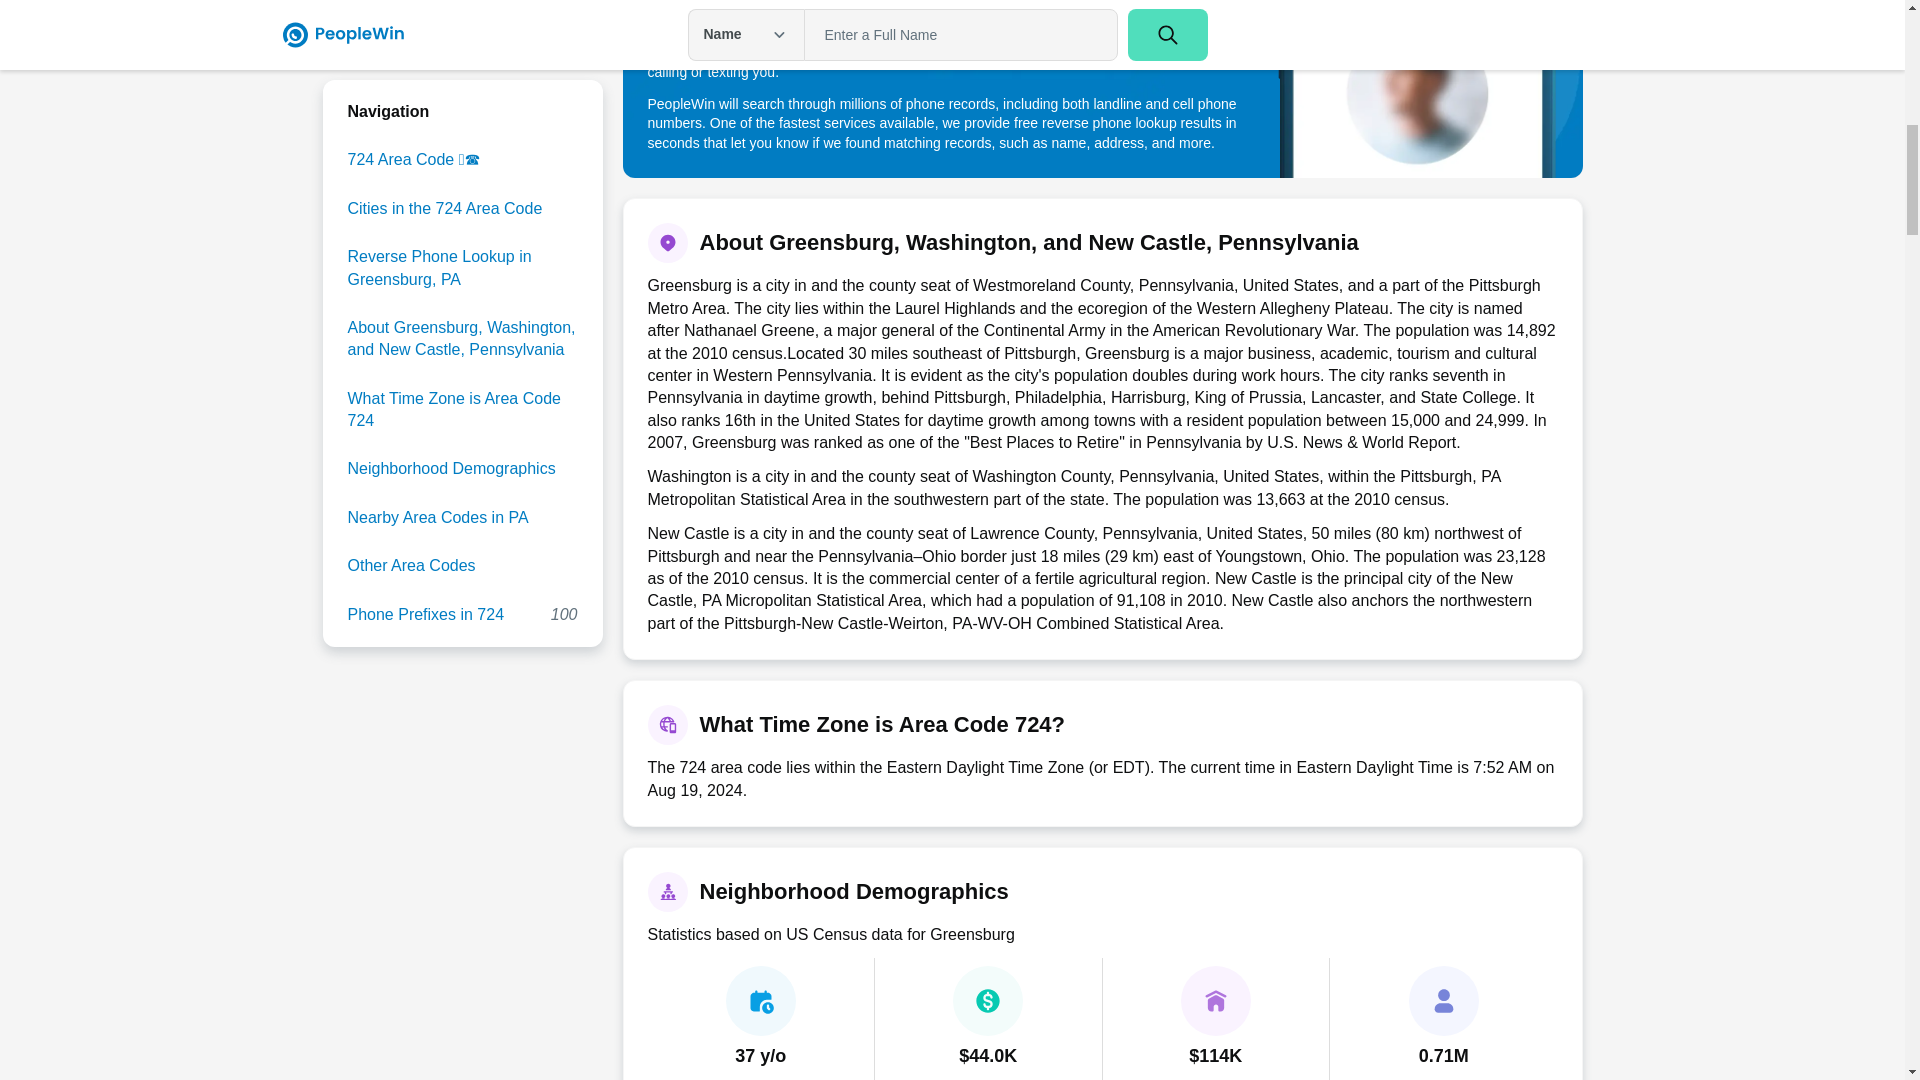  Describe the element at coordinates (462, 84) in the screenshot. I see `Neighborhood Demographics` at that location.